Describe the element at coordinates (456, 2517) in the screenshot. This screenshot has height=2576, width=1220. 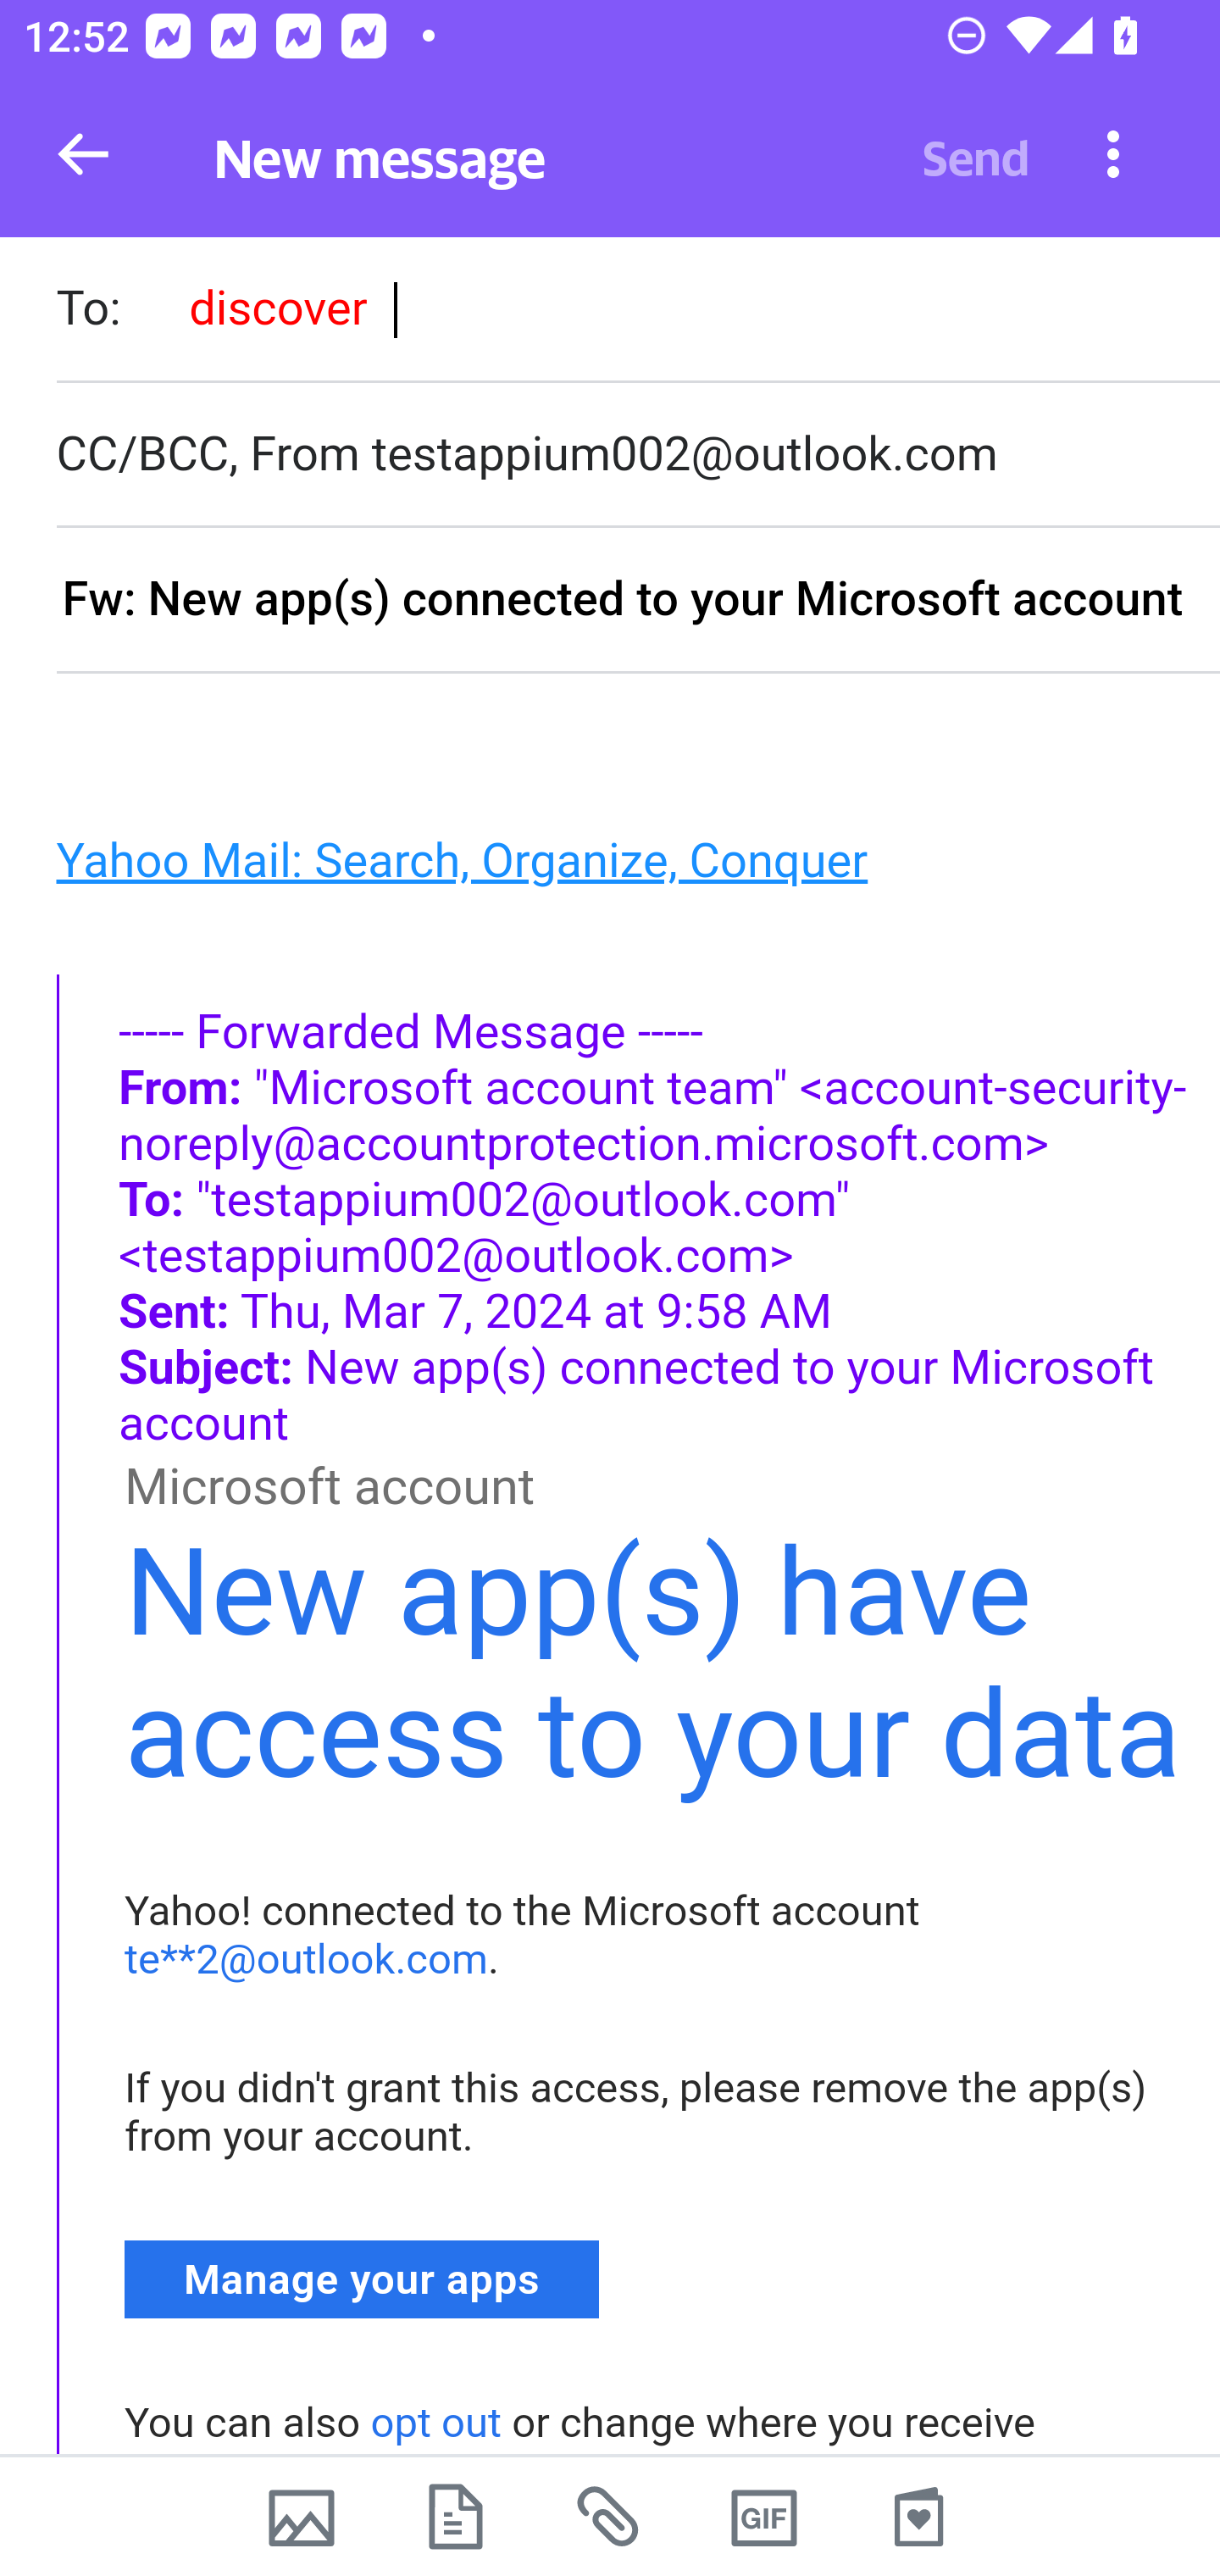
I see `Device files` at that location.